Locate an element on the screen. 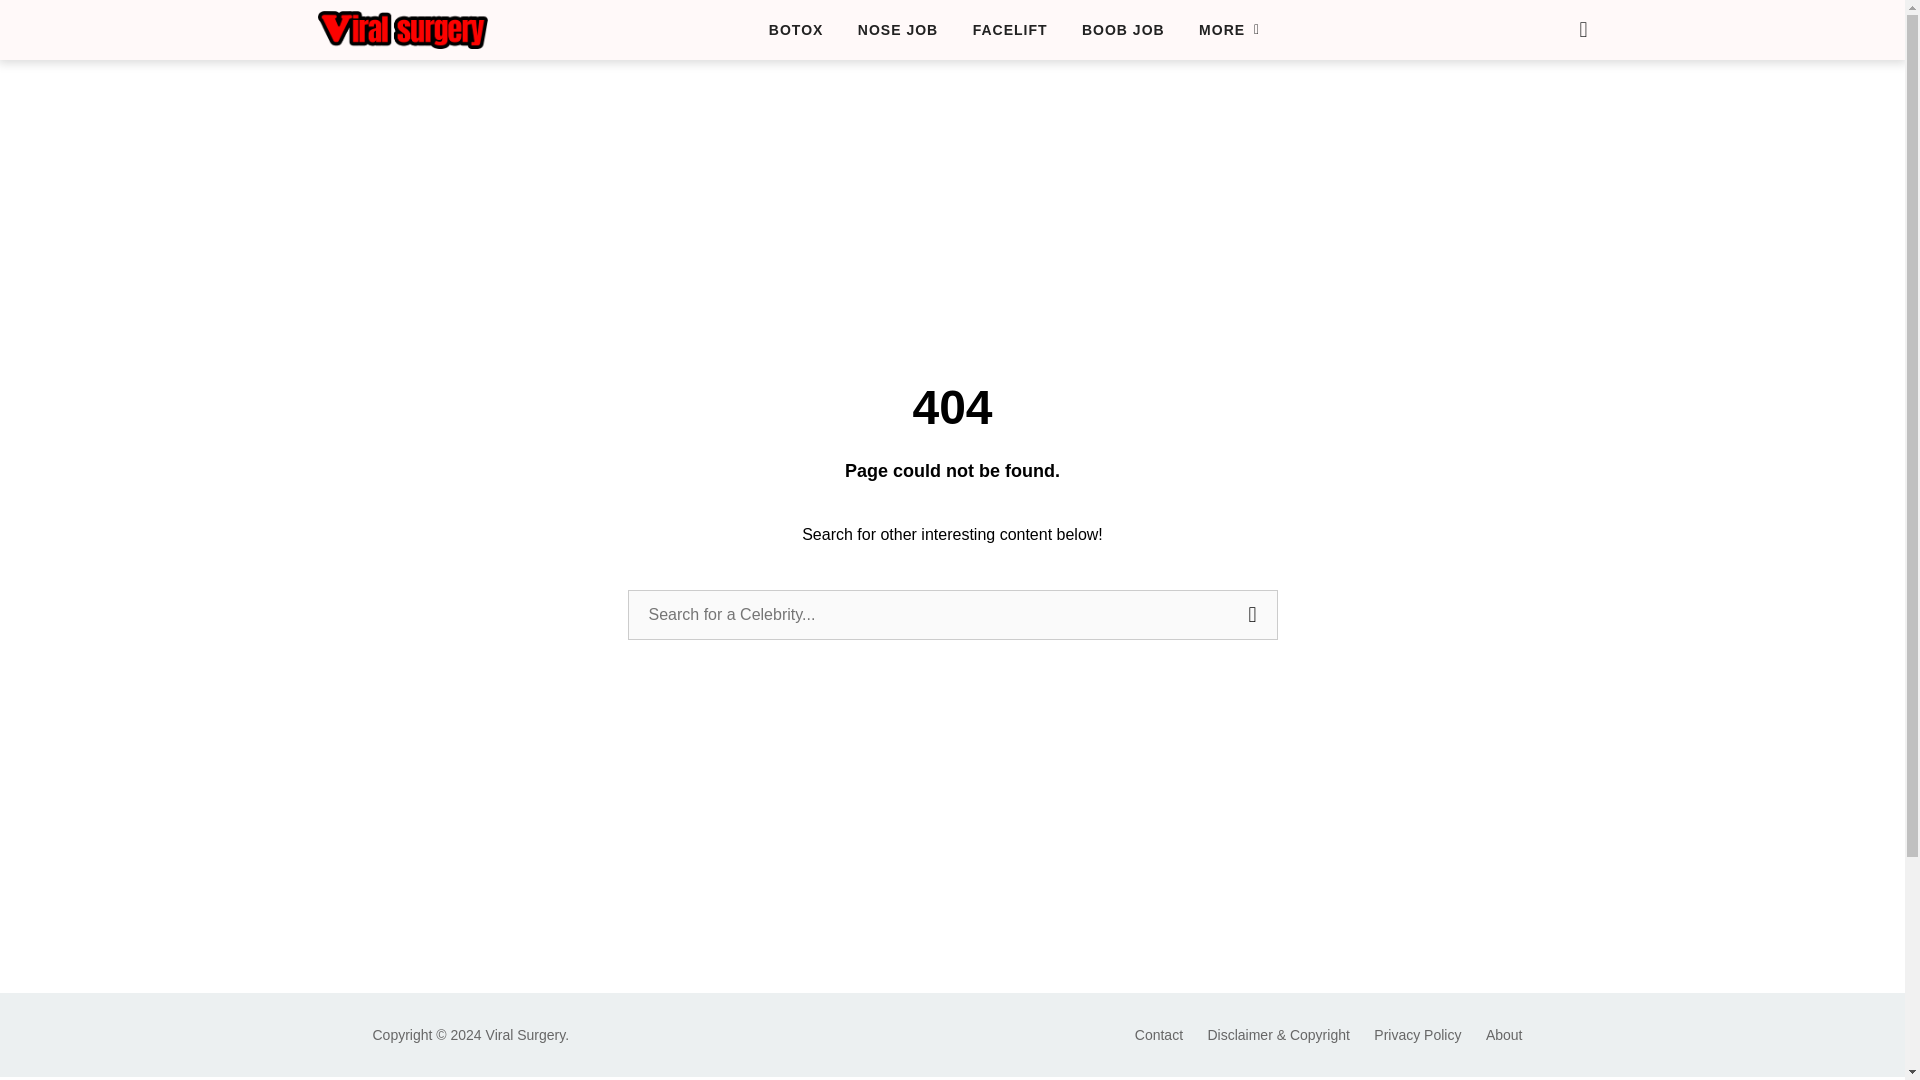  FACELIFT is located at coordinates (1010, 30).